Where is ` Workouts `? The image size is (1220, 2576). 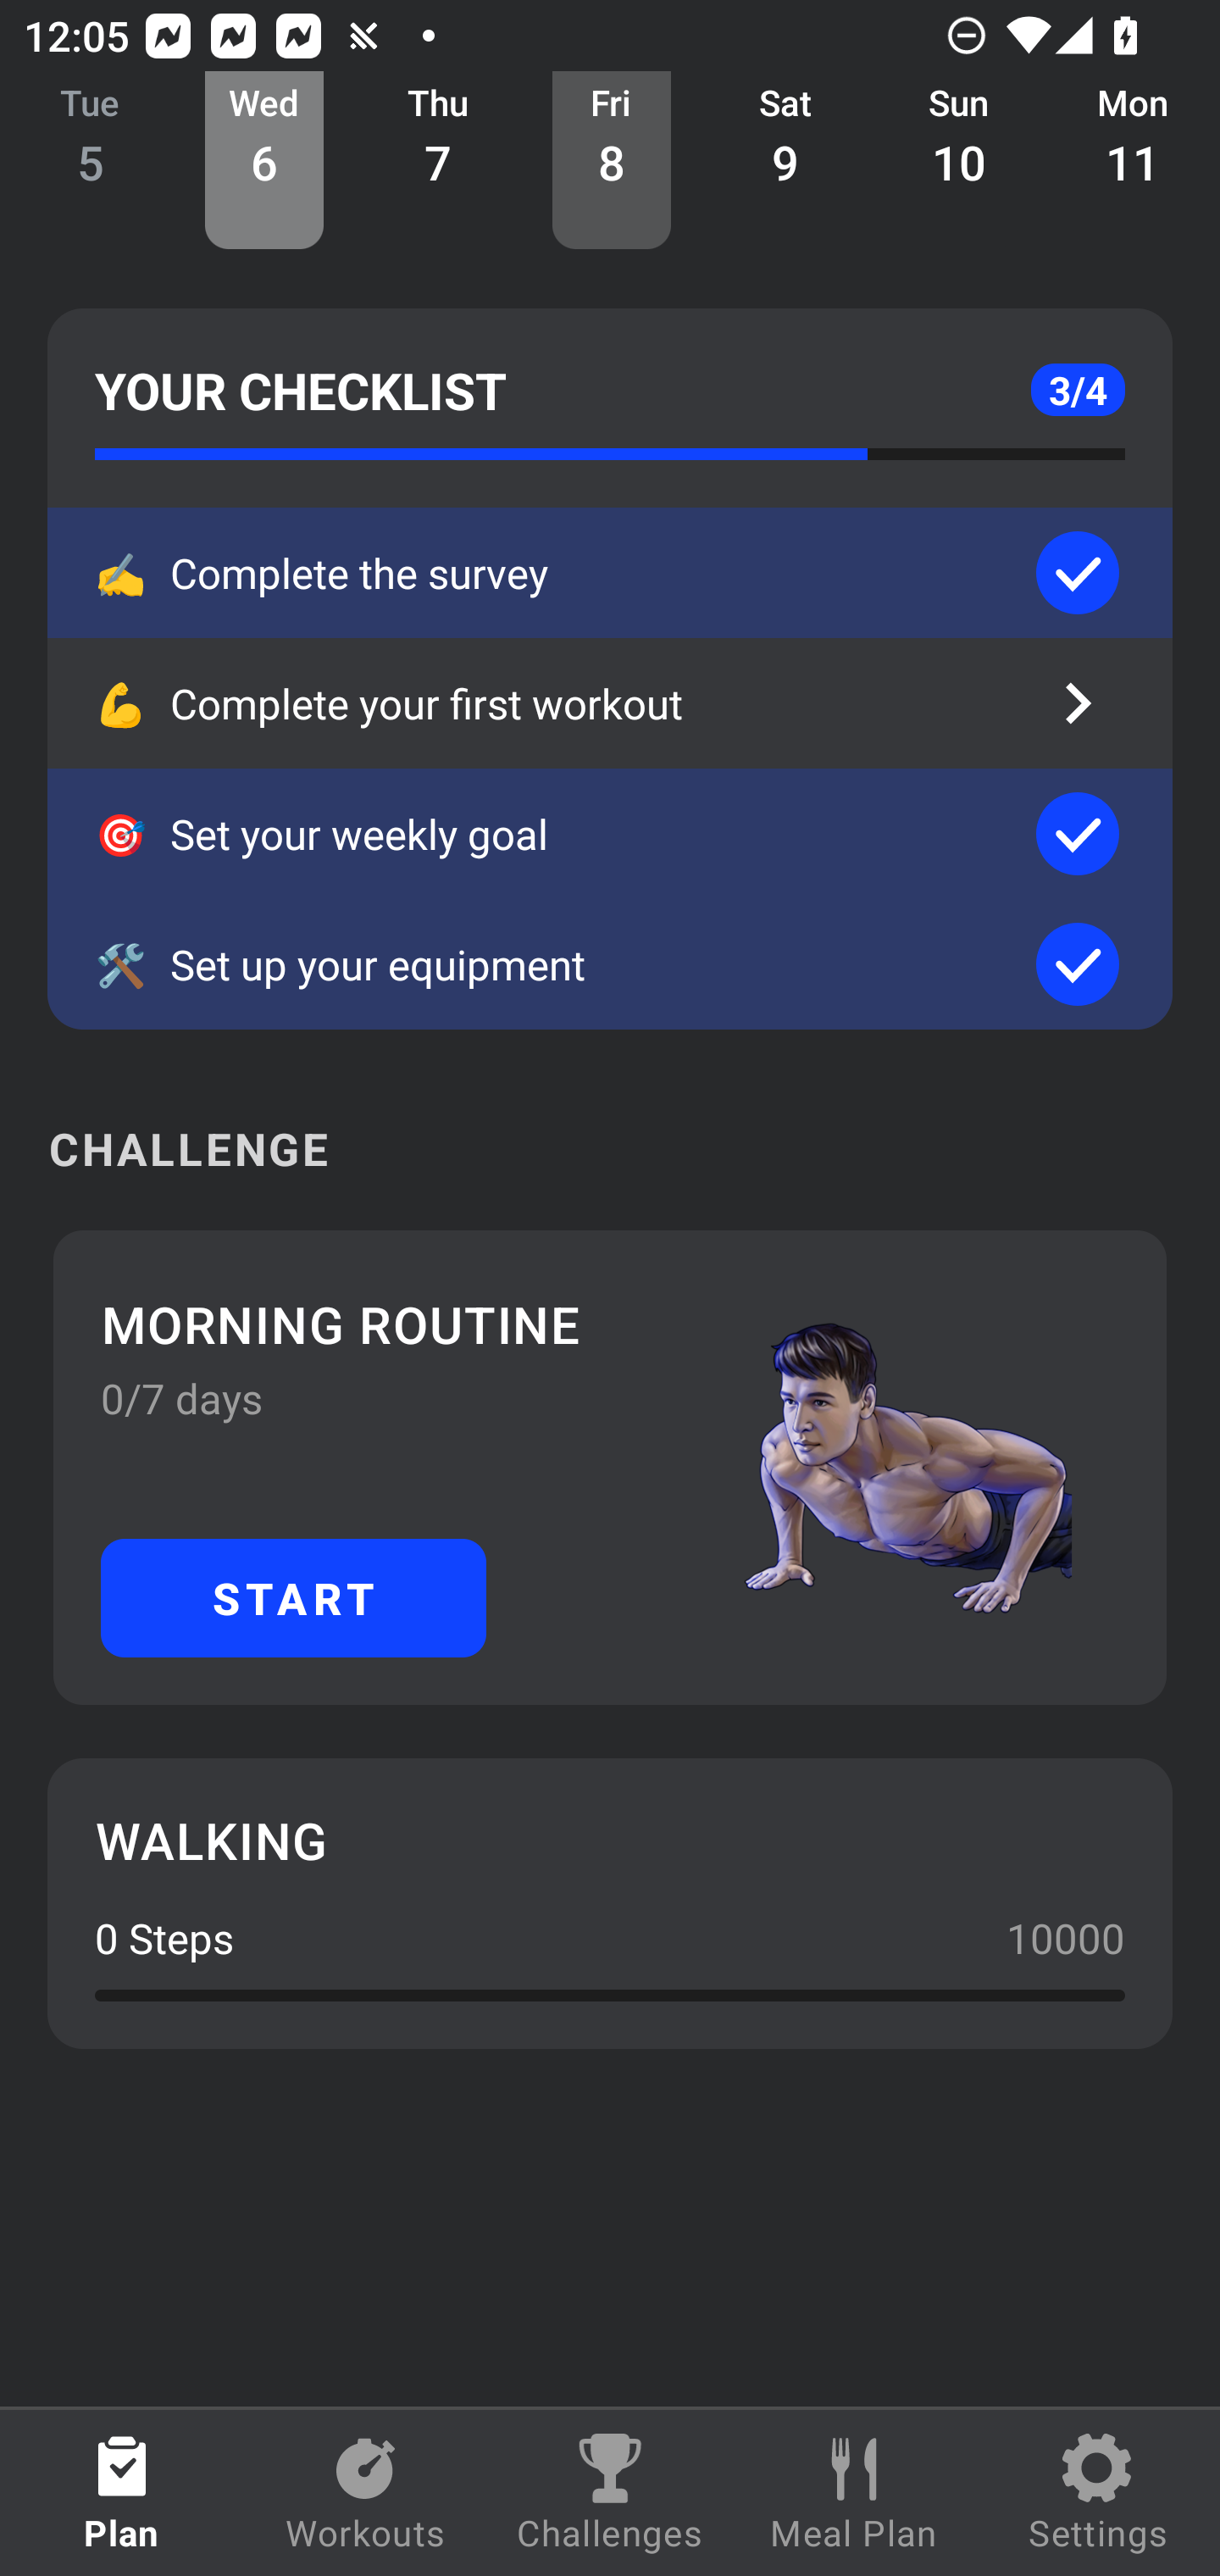  Workouts  is located at coordinates (366, 2493).